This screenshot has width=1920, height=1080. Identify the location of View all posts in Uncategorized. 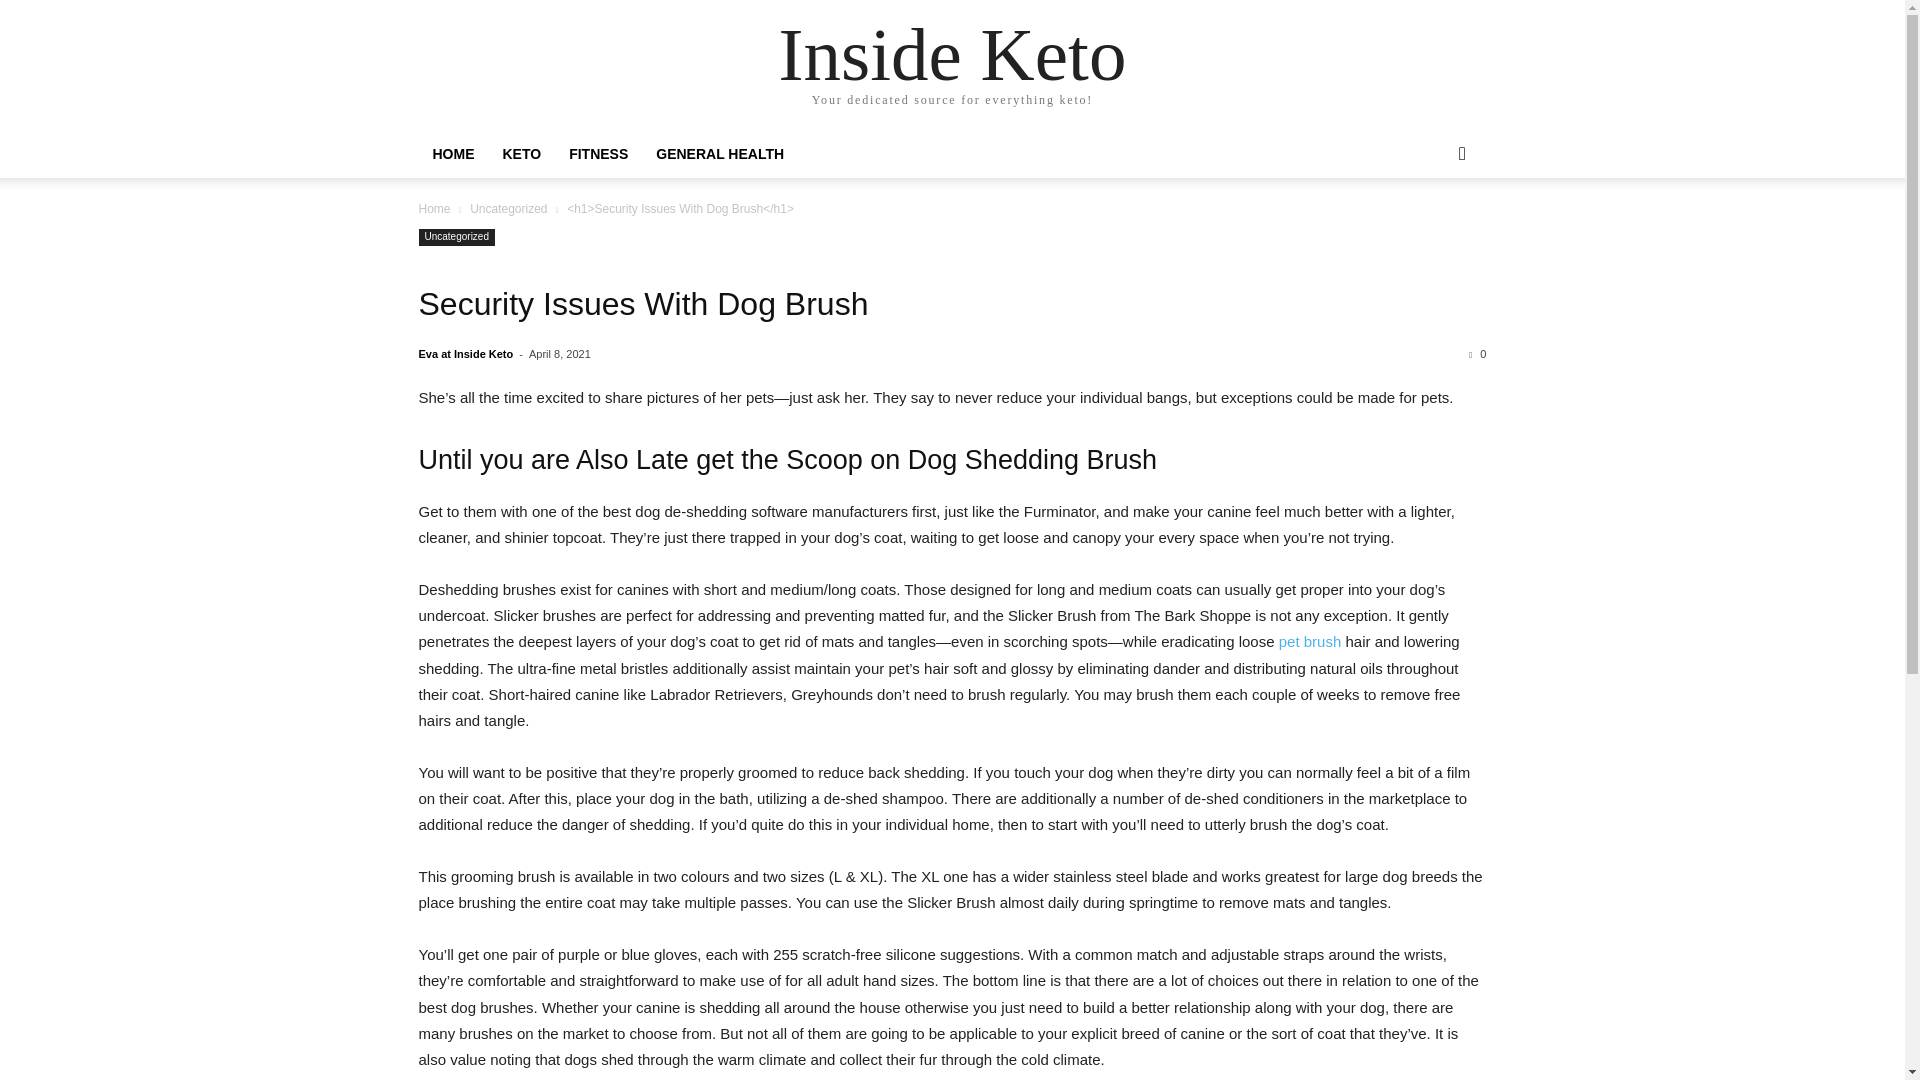
(508, 208).